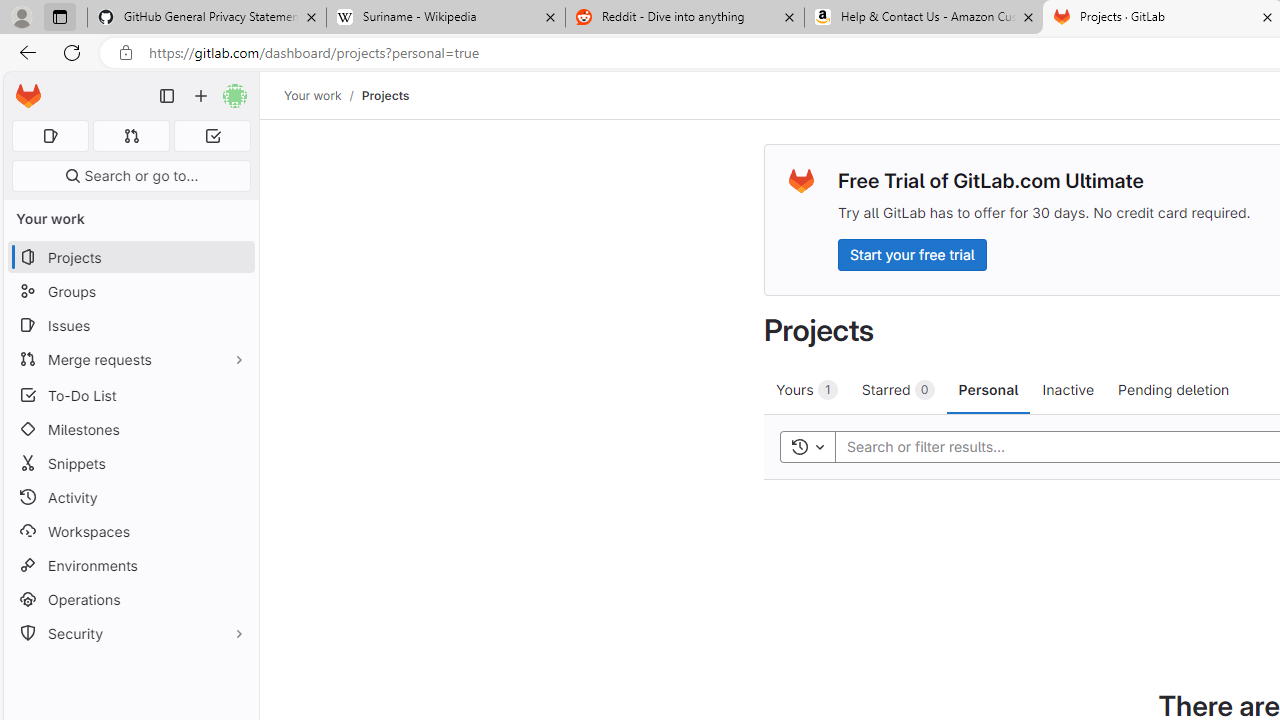  I want to click on Groups, so click(130, 292).